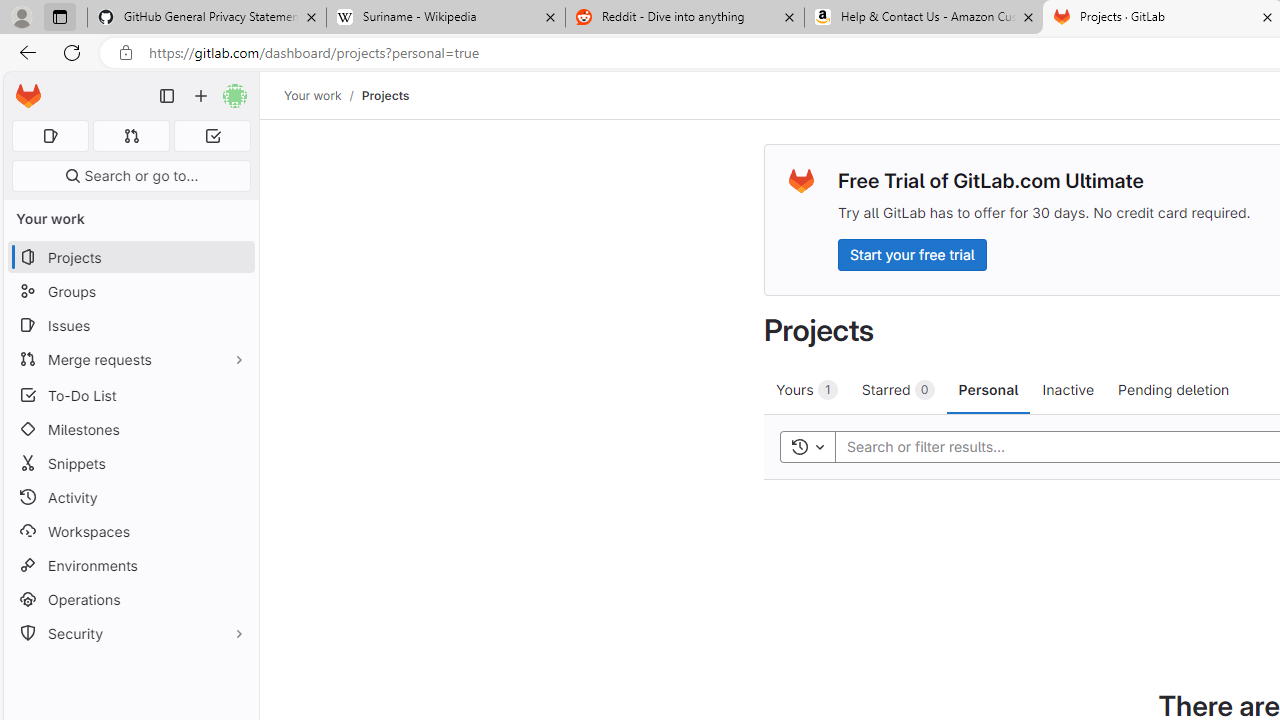  I want to click on Groups, so click(130, 292).